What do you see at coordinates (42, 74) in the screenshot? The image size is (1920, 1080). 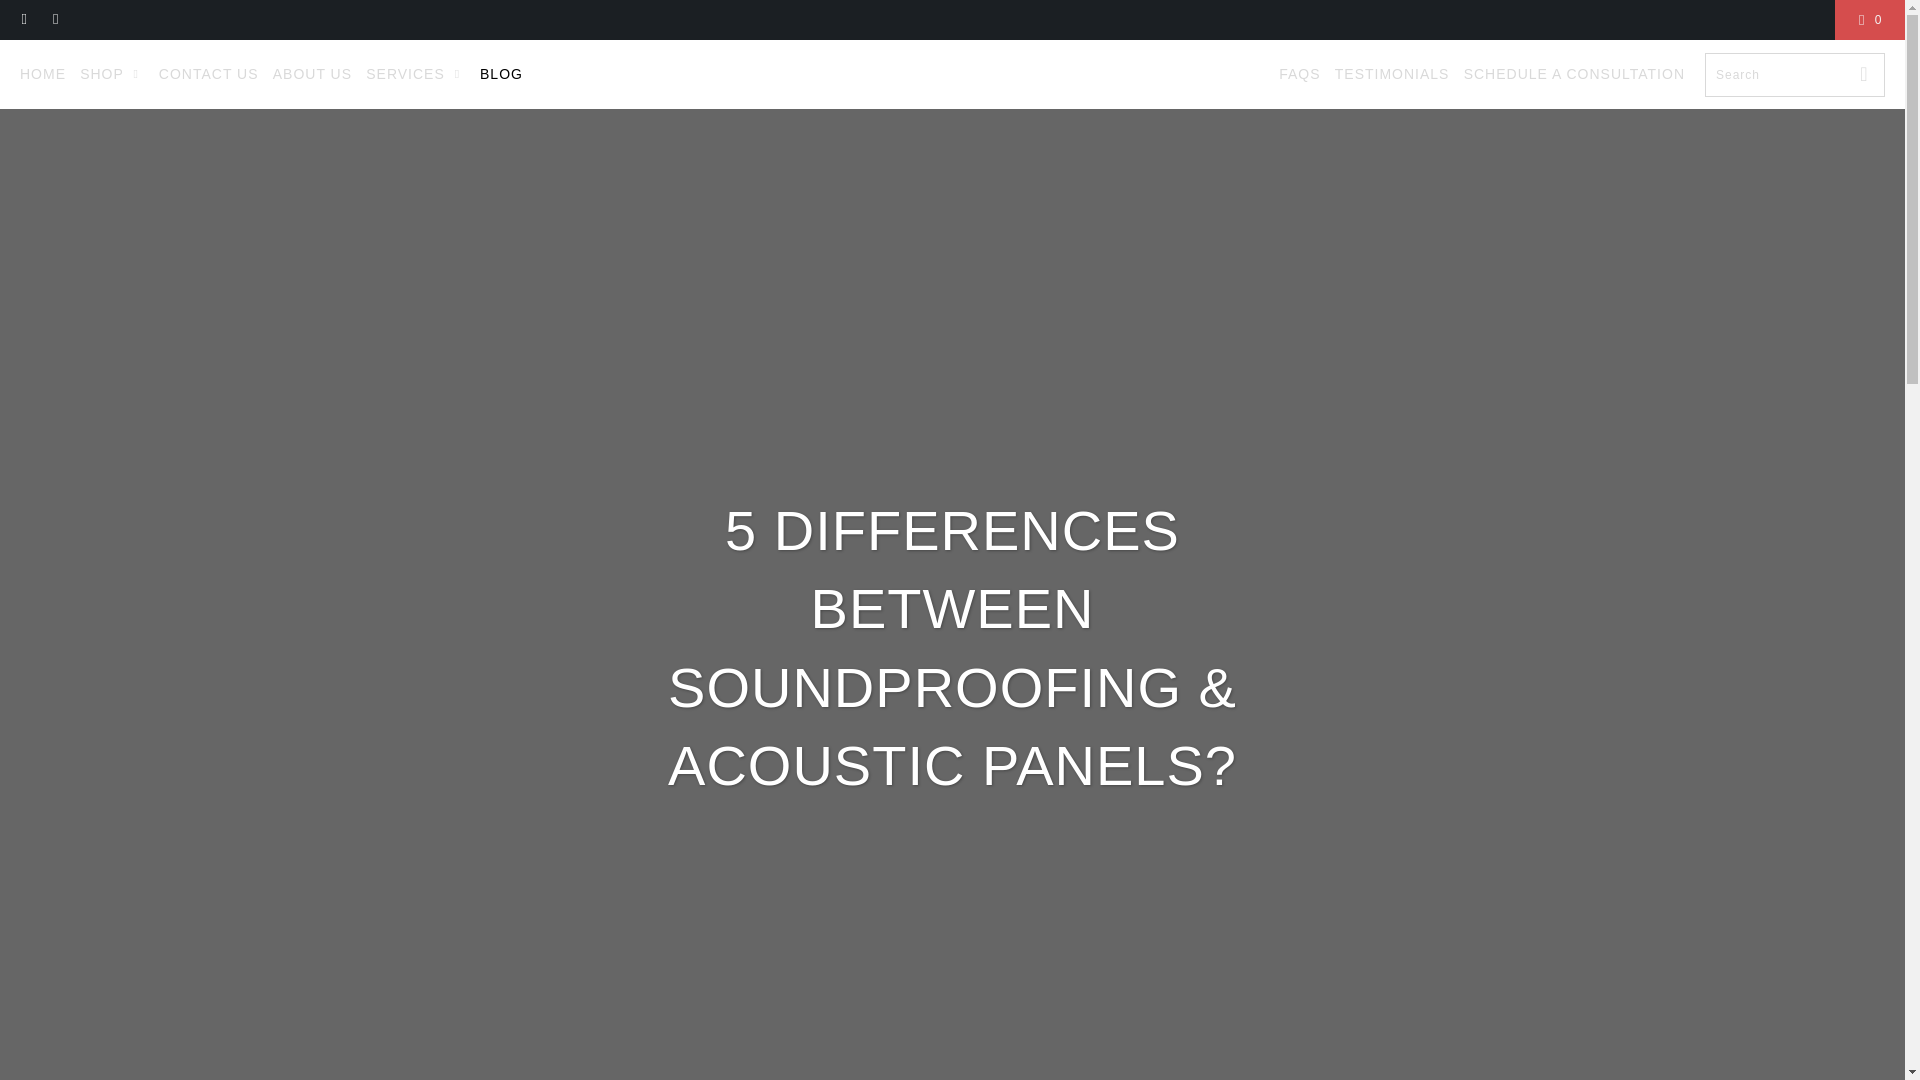 I see `HOME` at bounding box center [42, 74].